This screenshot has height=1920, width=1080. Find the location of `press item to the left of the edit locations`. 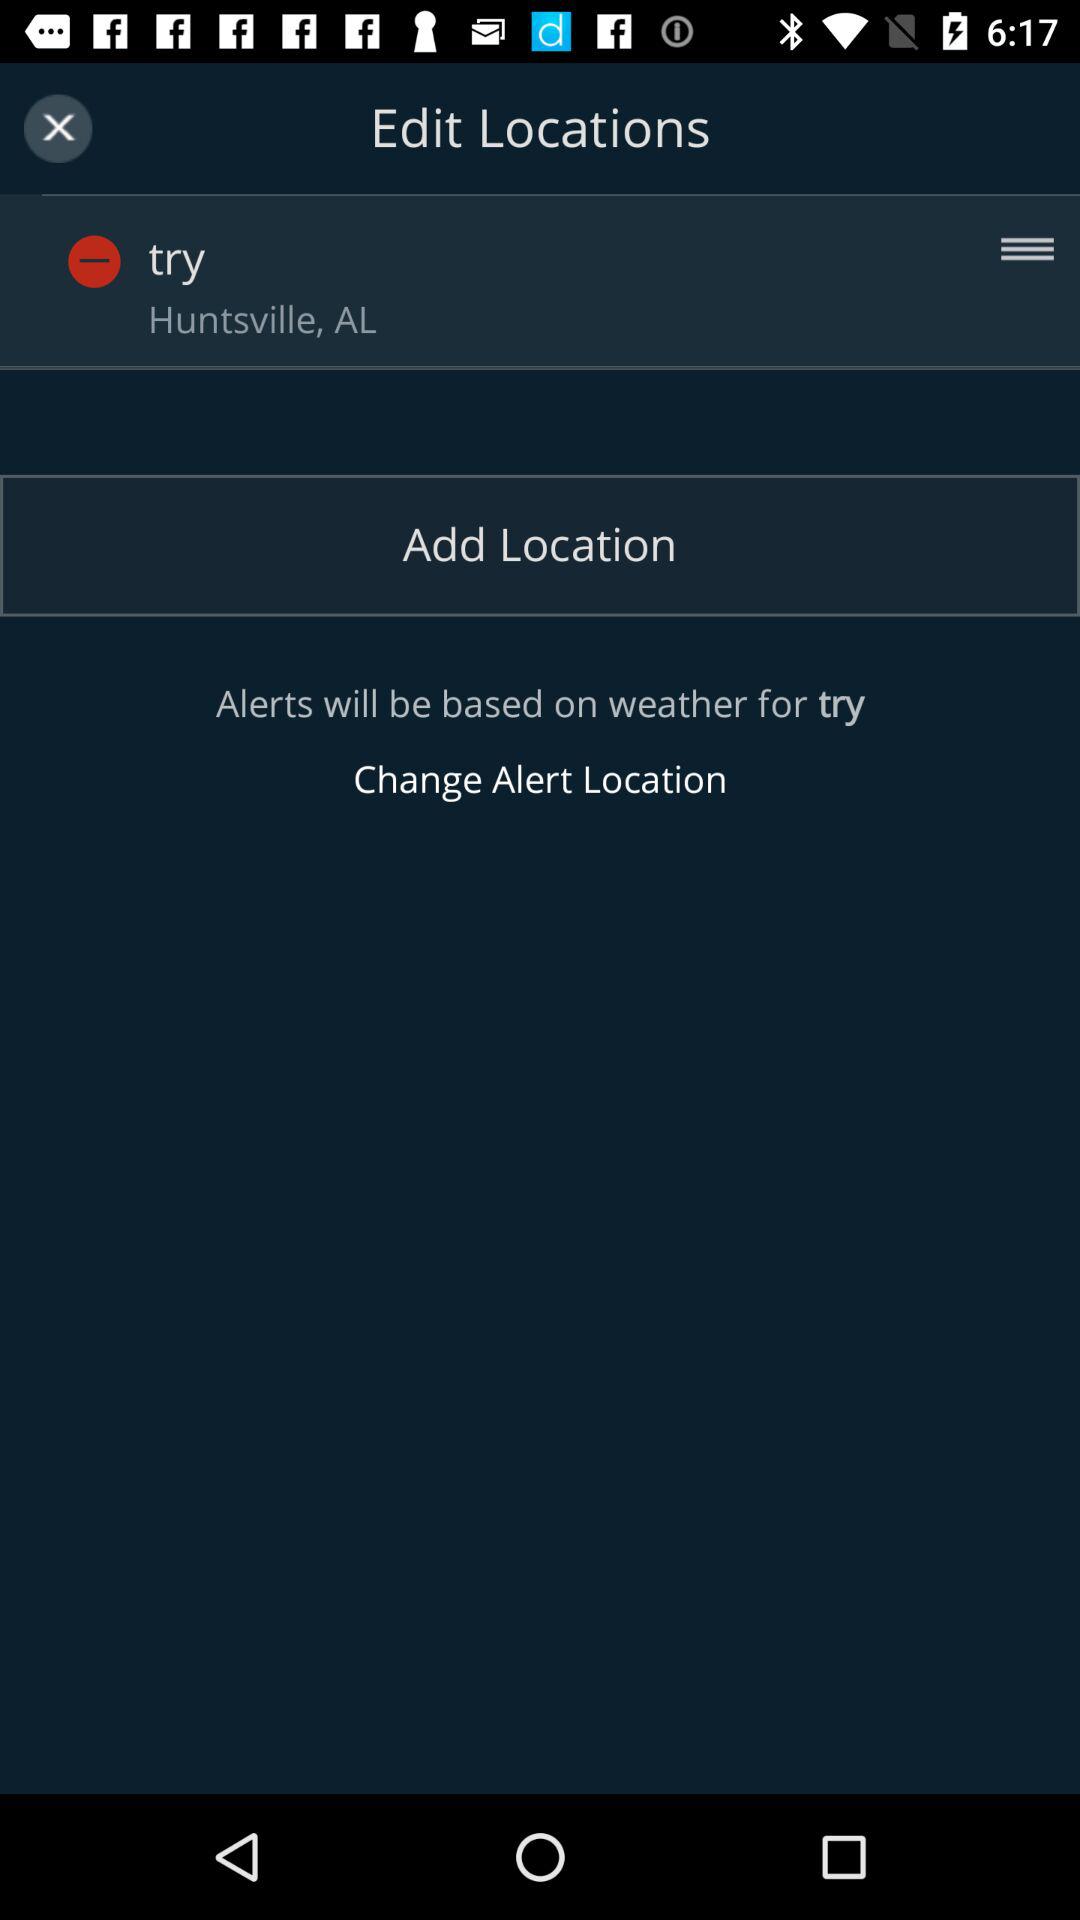

press item to the left of the edit locations is located at coordinates (58, 128).